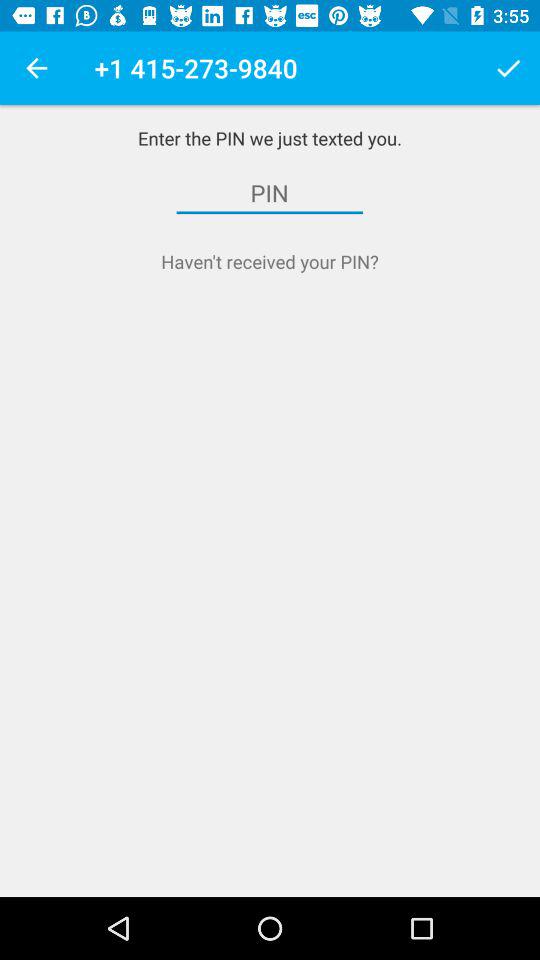 The image size is (540, 960). What do you see at coordinates (36, 68) in the screenshot?
I see `select item above enter the pin icon` at bounding box center [36, 68].